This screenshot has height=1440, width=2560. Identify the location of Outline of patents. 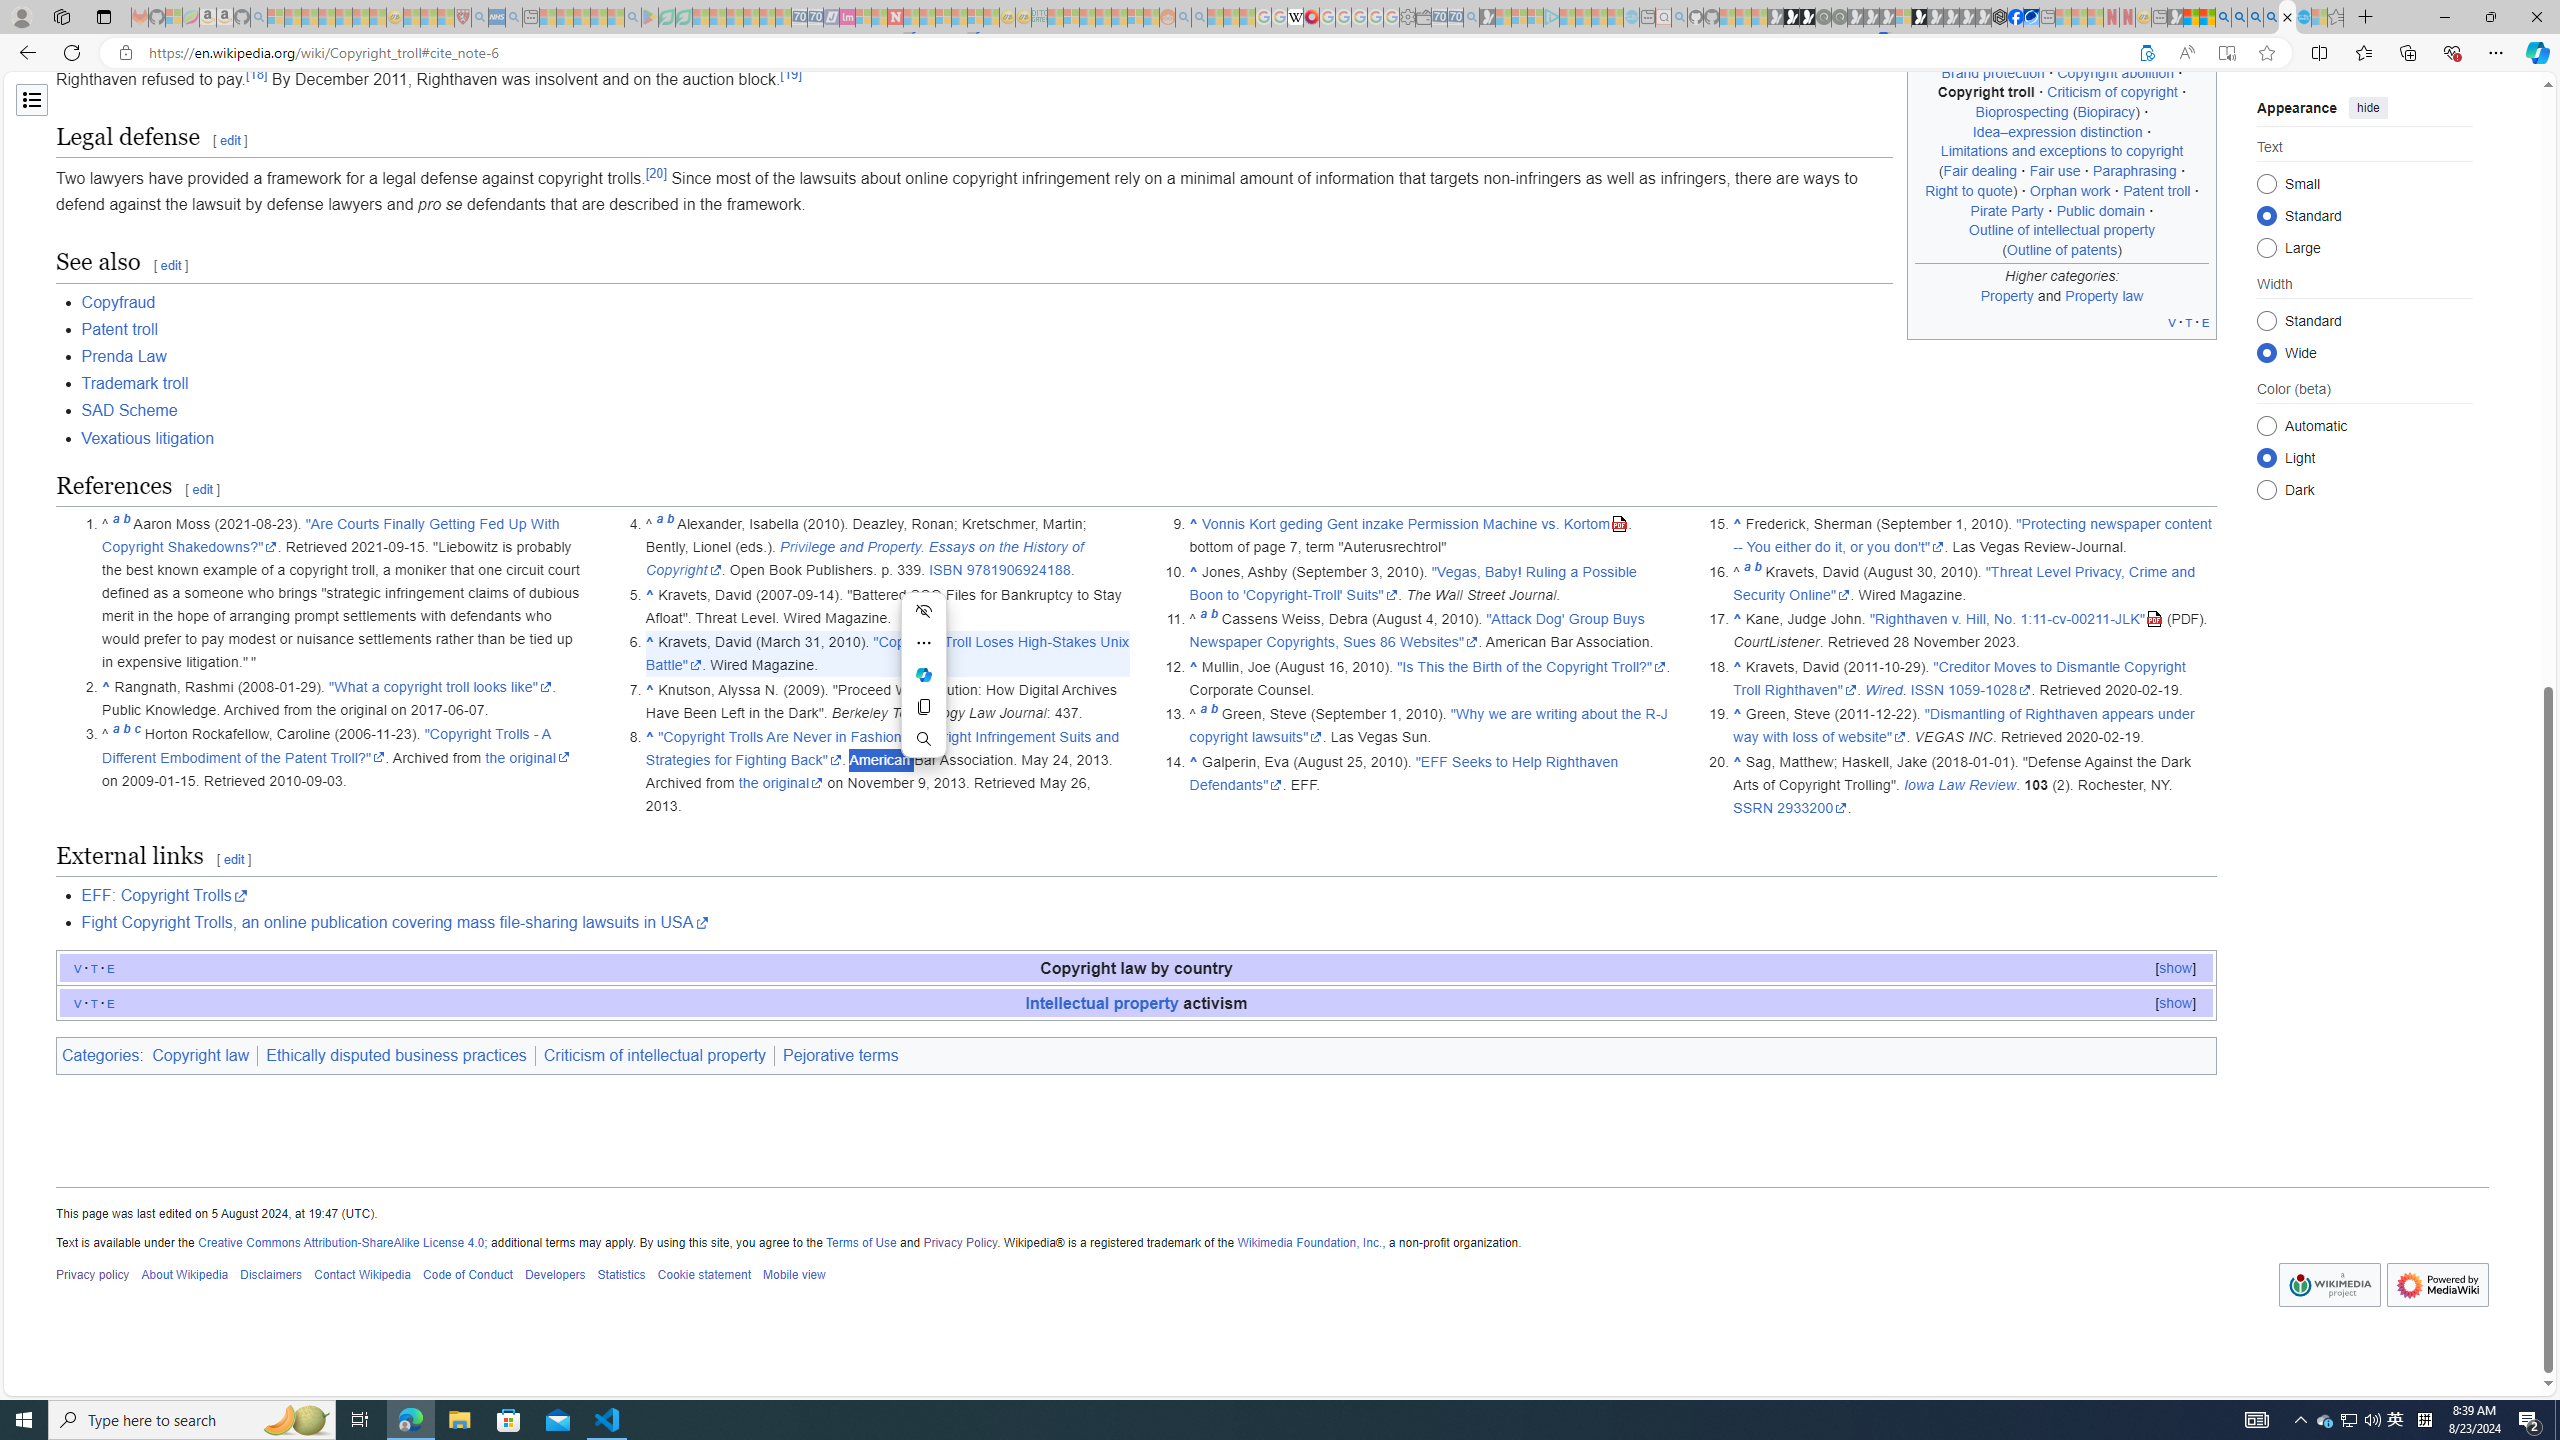
(2062, 248).